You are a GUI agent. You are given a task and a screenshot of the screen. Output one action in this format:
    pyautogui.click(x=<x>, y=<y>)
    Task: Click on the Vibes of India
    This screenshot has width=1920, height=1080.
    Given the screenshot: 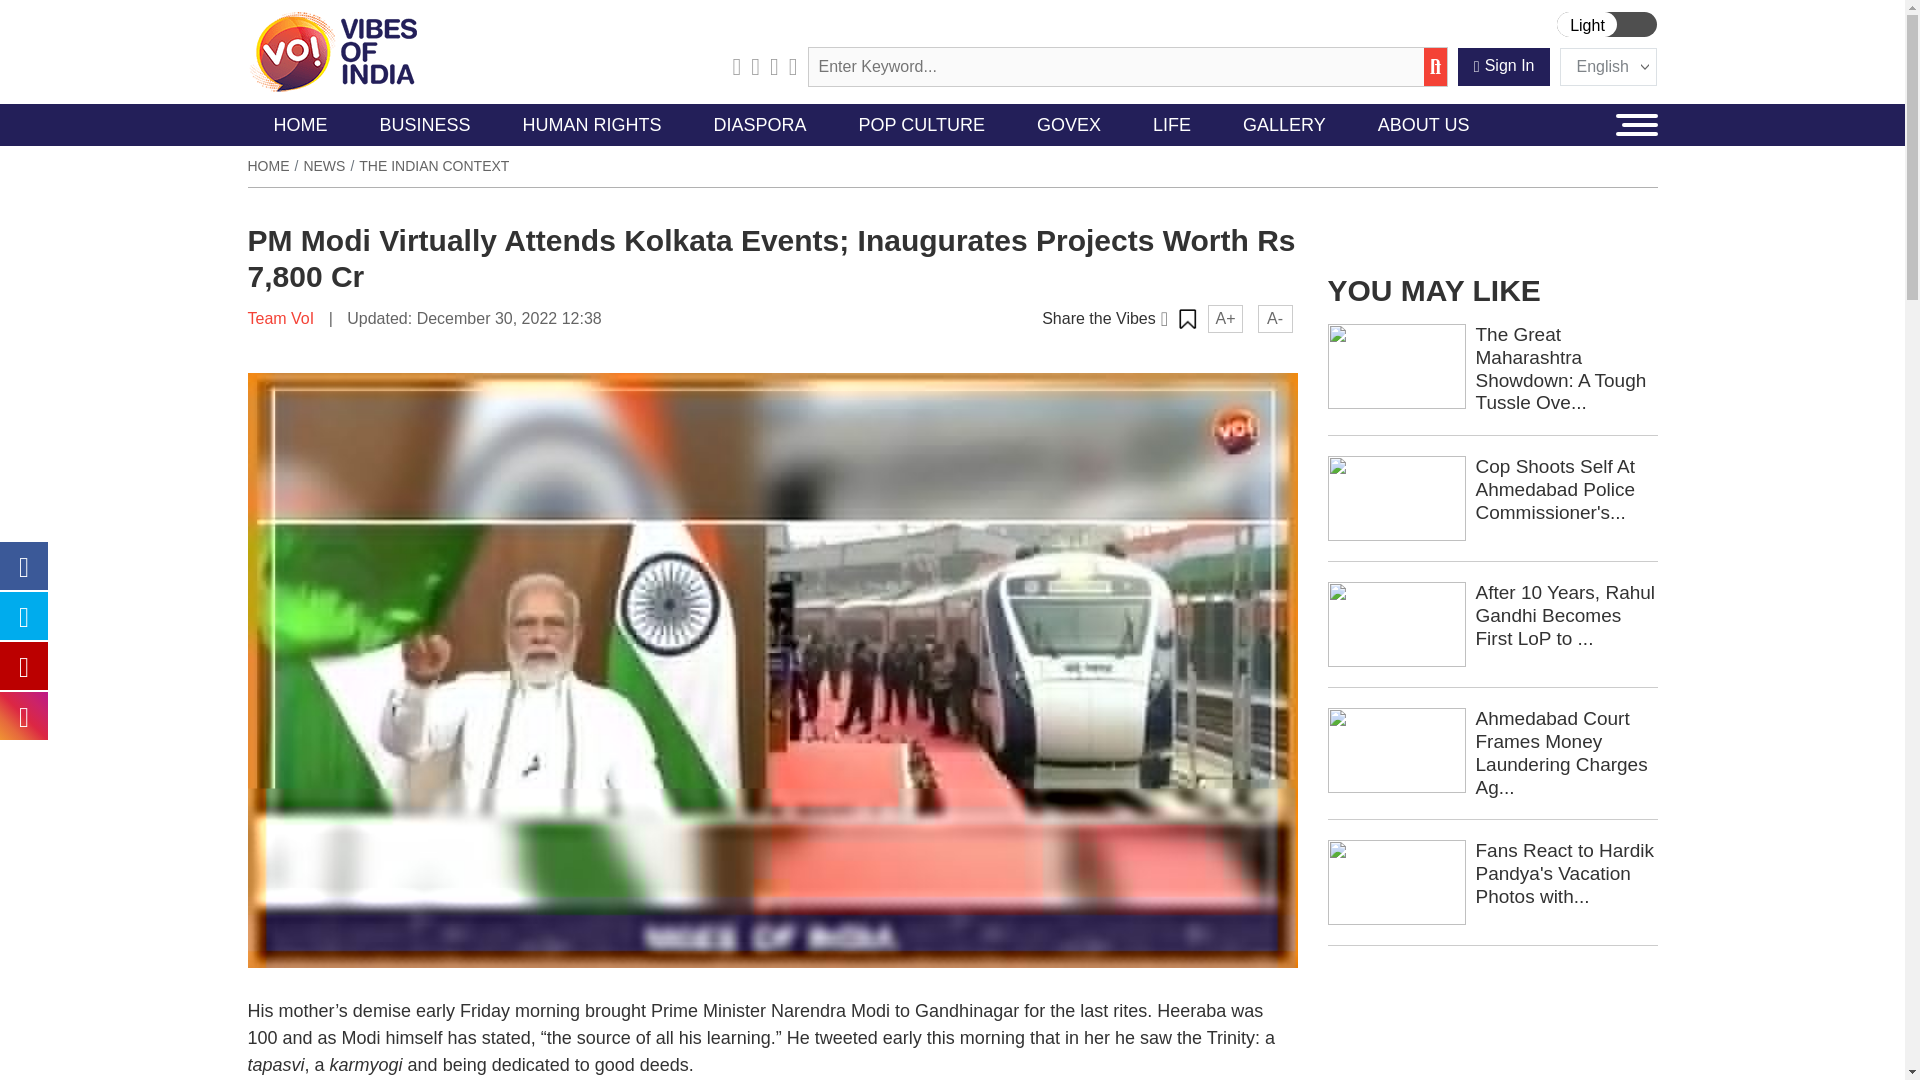 What is the action you would take?
    pyautogui.click(x=332, y=50)
    